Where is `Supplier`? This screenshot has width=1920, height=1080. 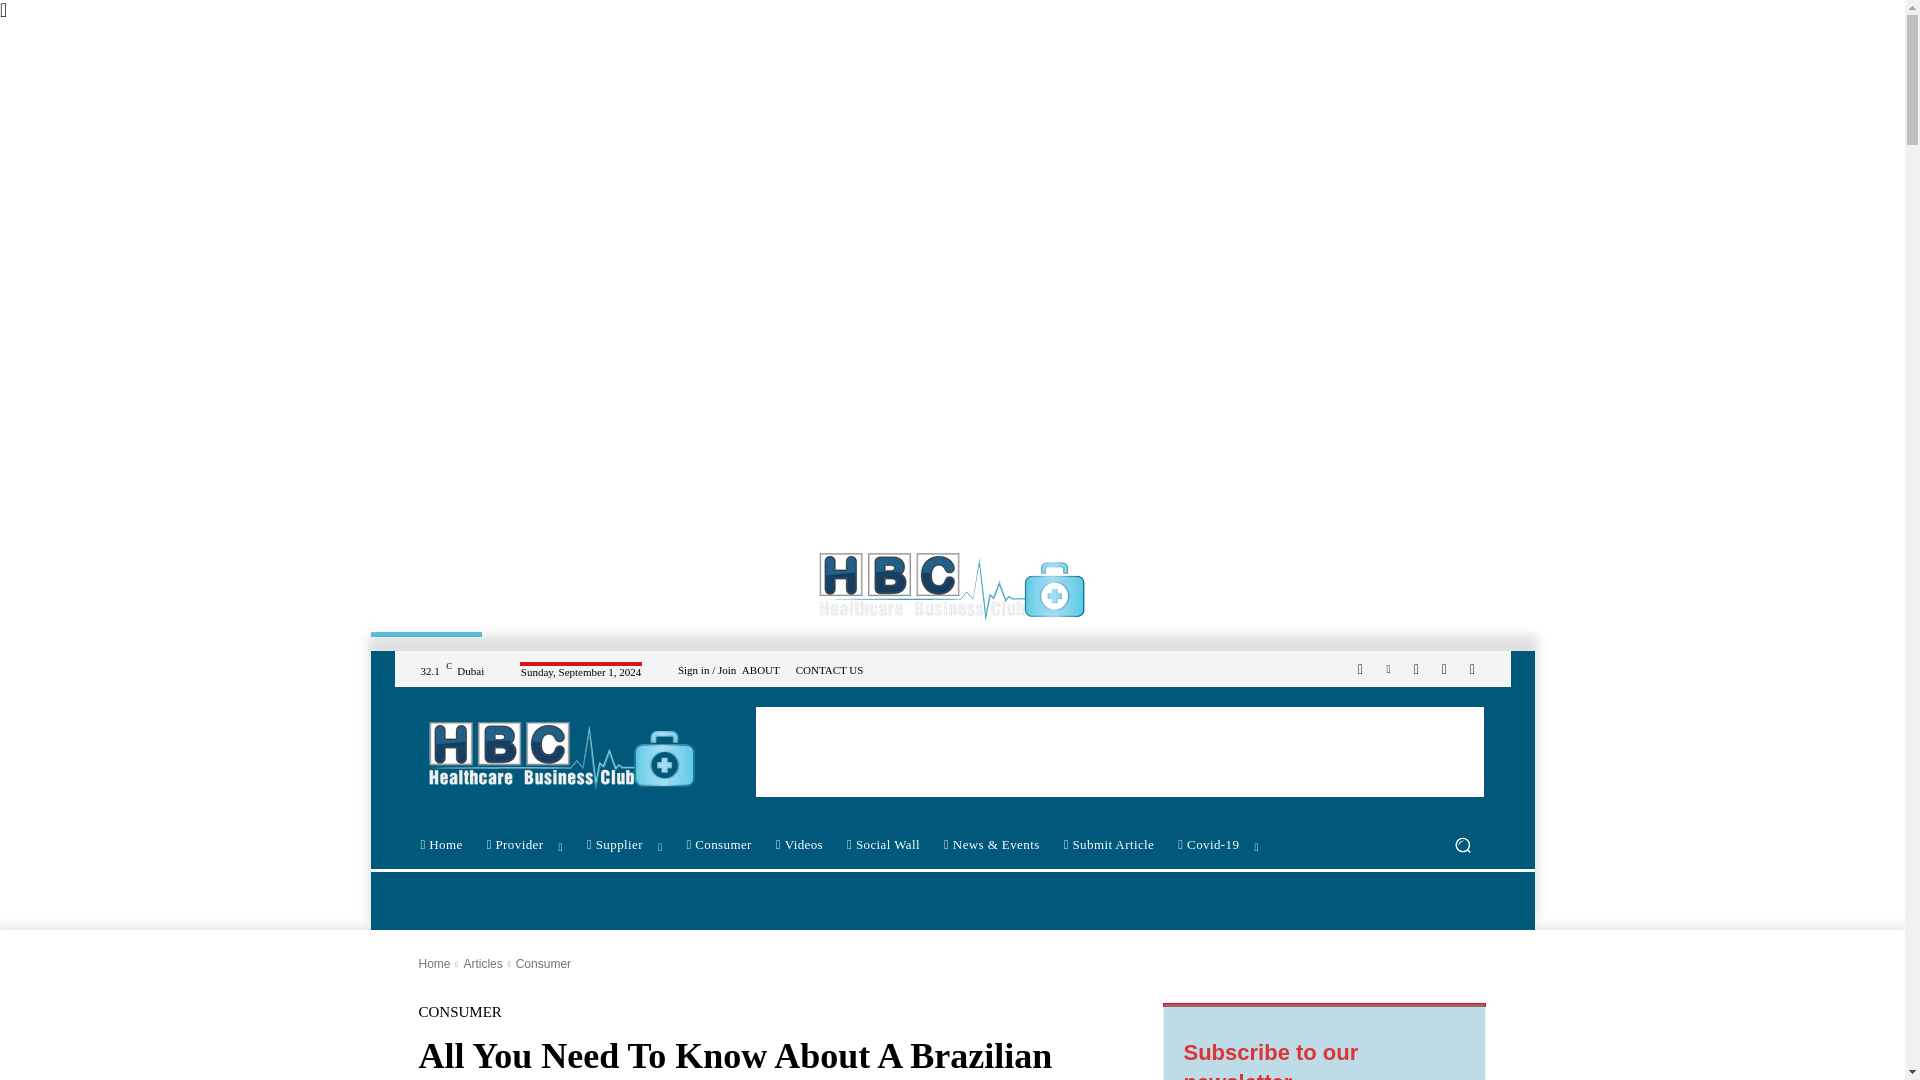
Supplier is located at coordinates (624, 844).